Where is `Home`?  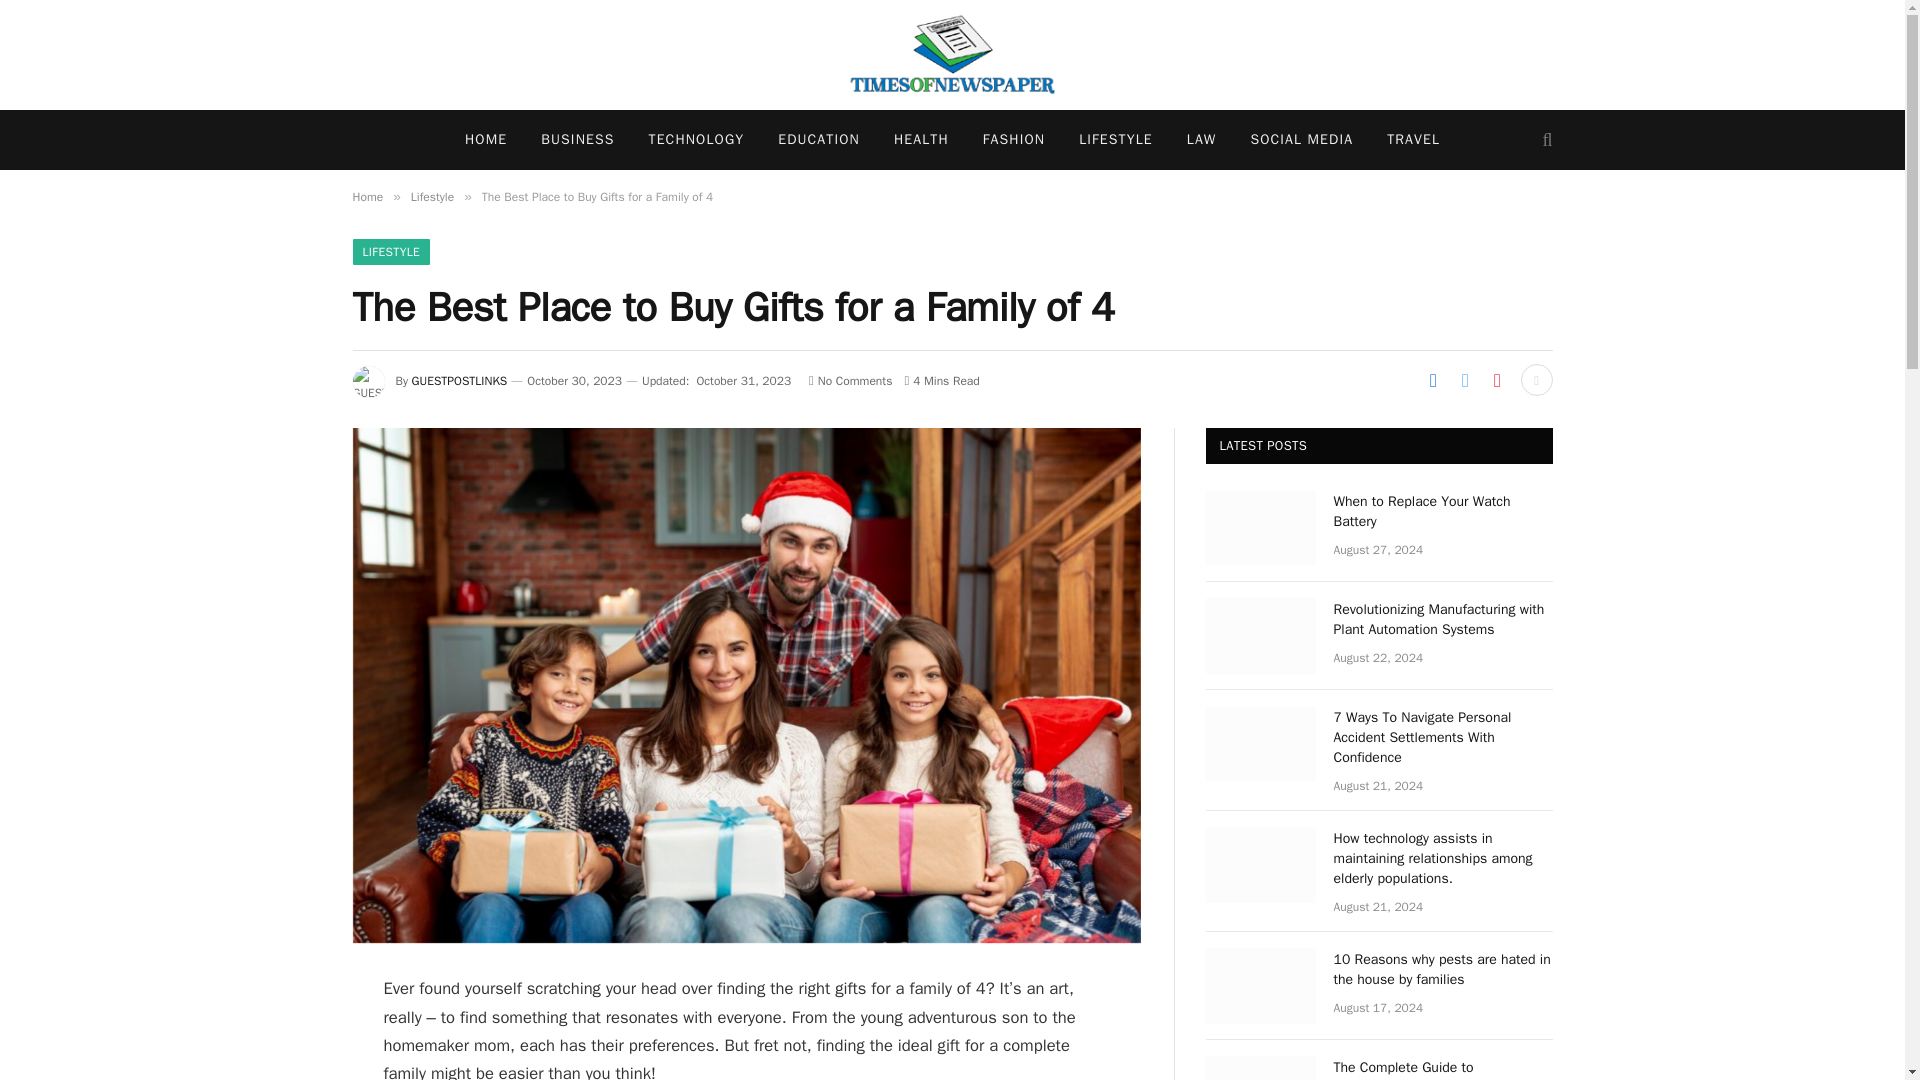 Home is located at coordinates (366, 197).